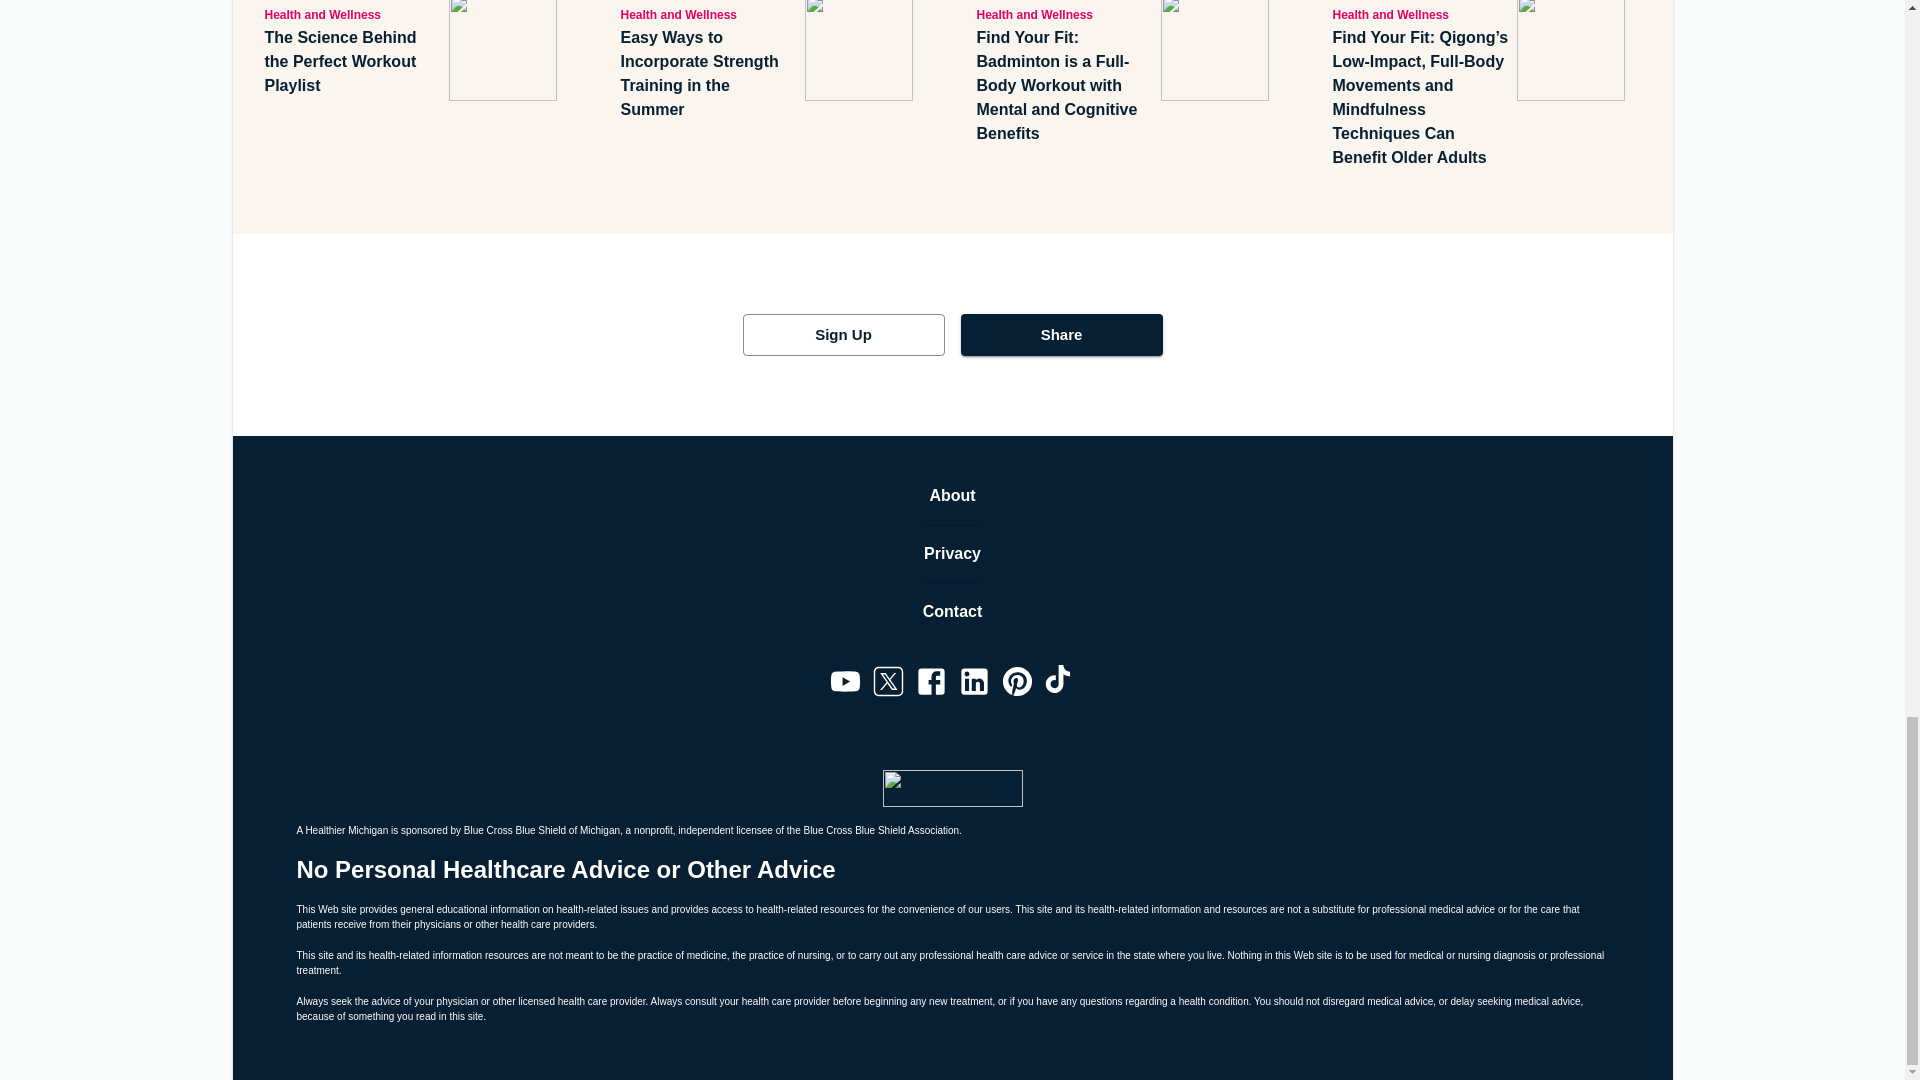 The height and width of the screenshot is (1080, 1920). What do you see at coordinates (708, 74) in the screenshot?
I see `Easy Ways to Incorporate Strength Training in the Summer` at bounding box center [708, 74].